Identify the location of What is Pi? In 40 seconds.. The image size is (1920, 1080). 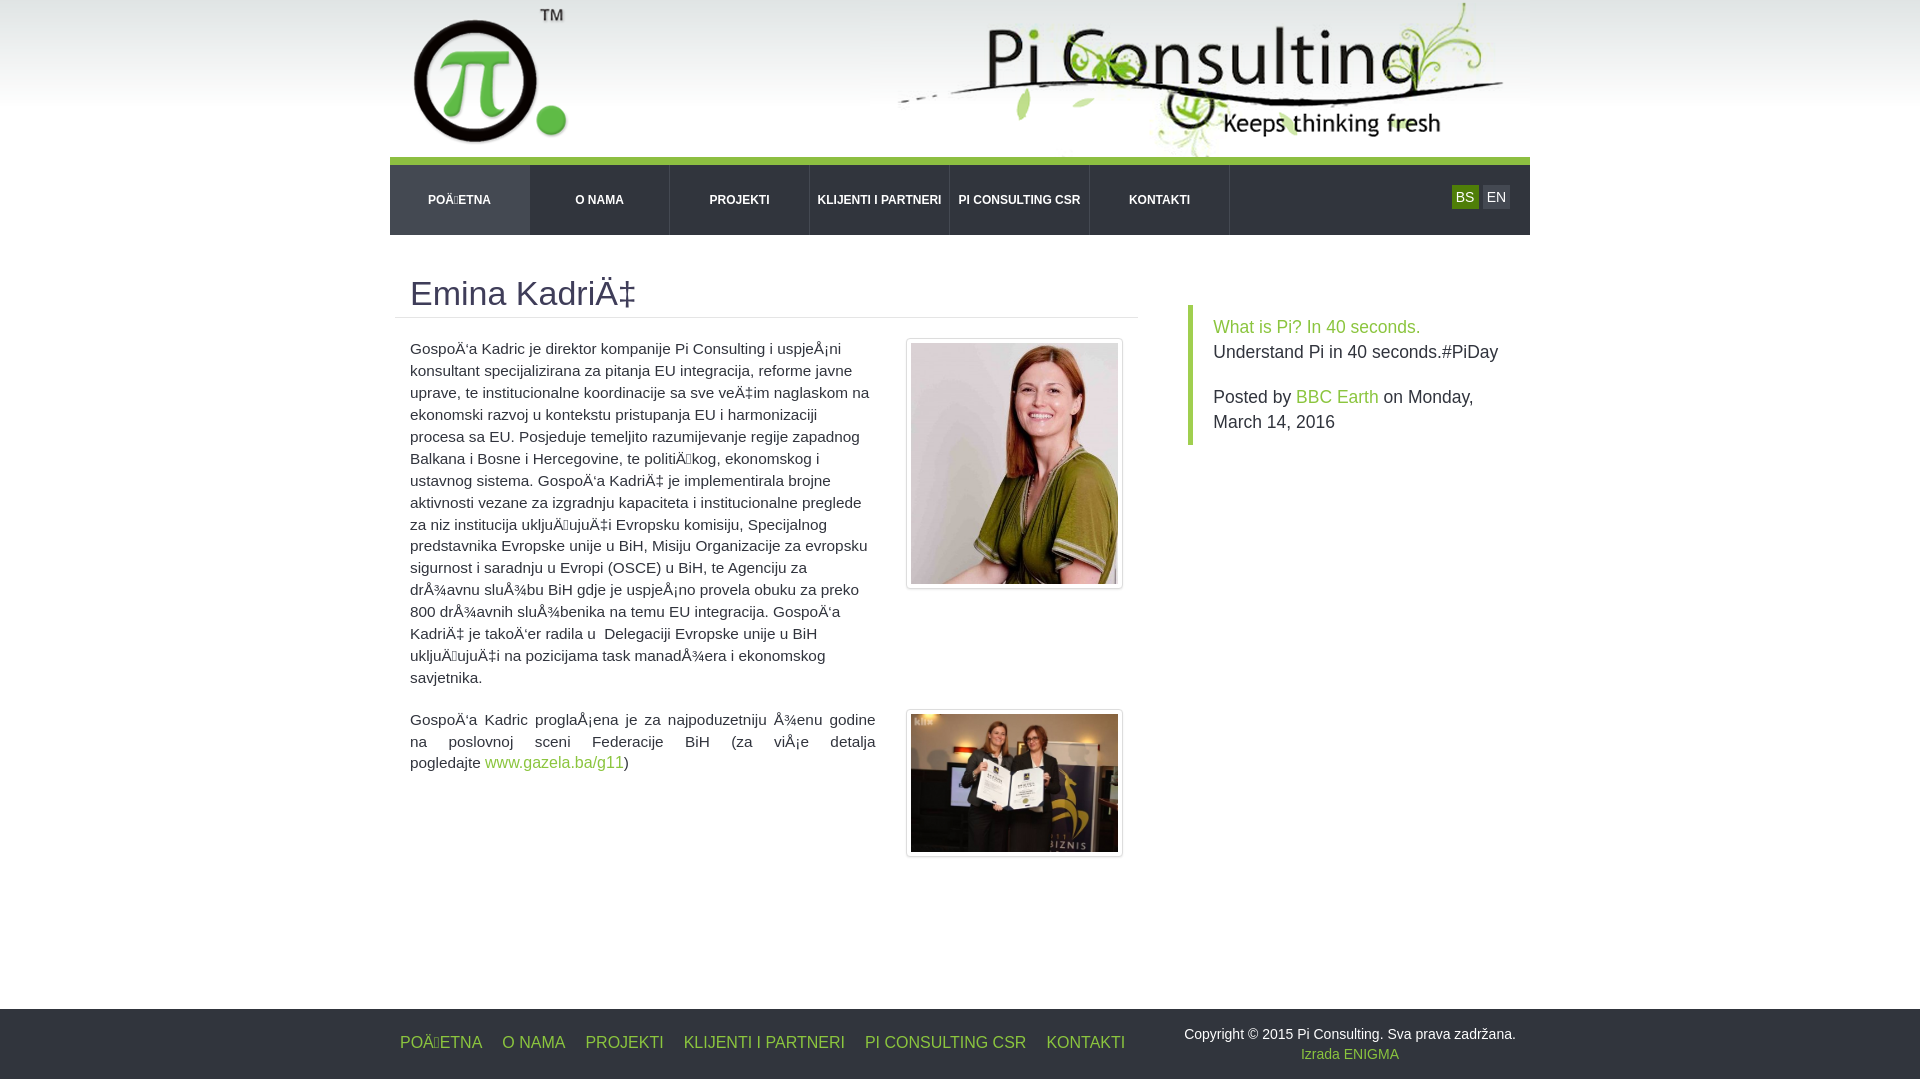
(1316, 327).